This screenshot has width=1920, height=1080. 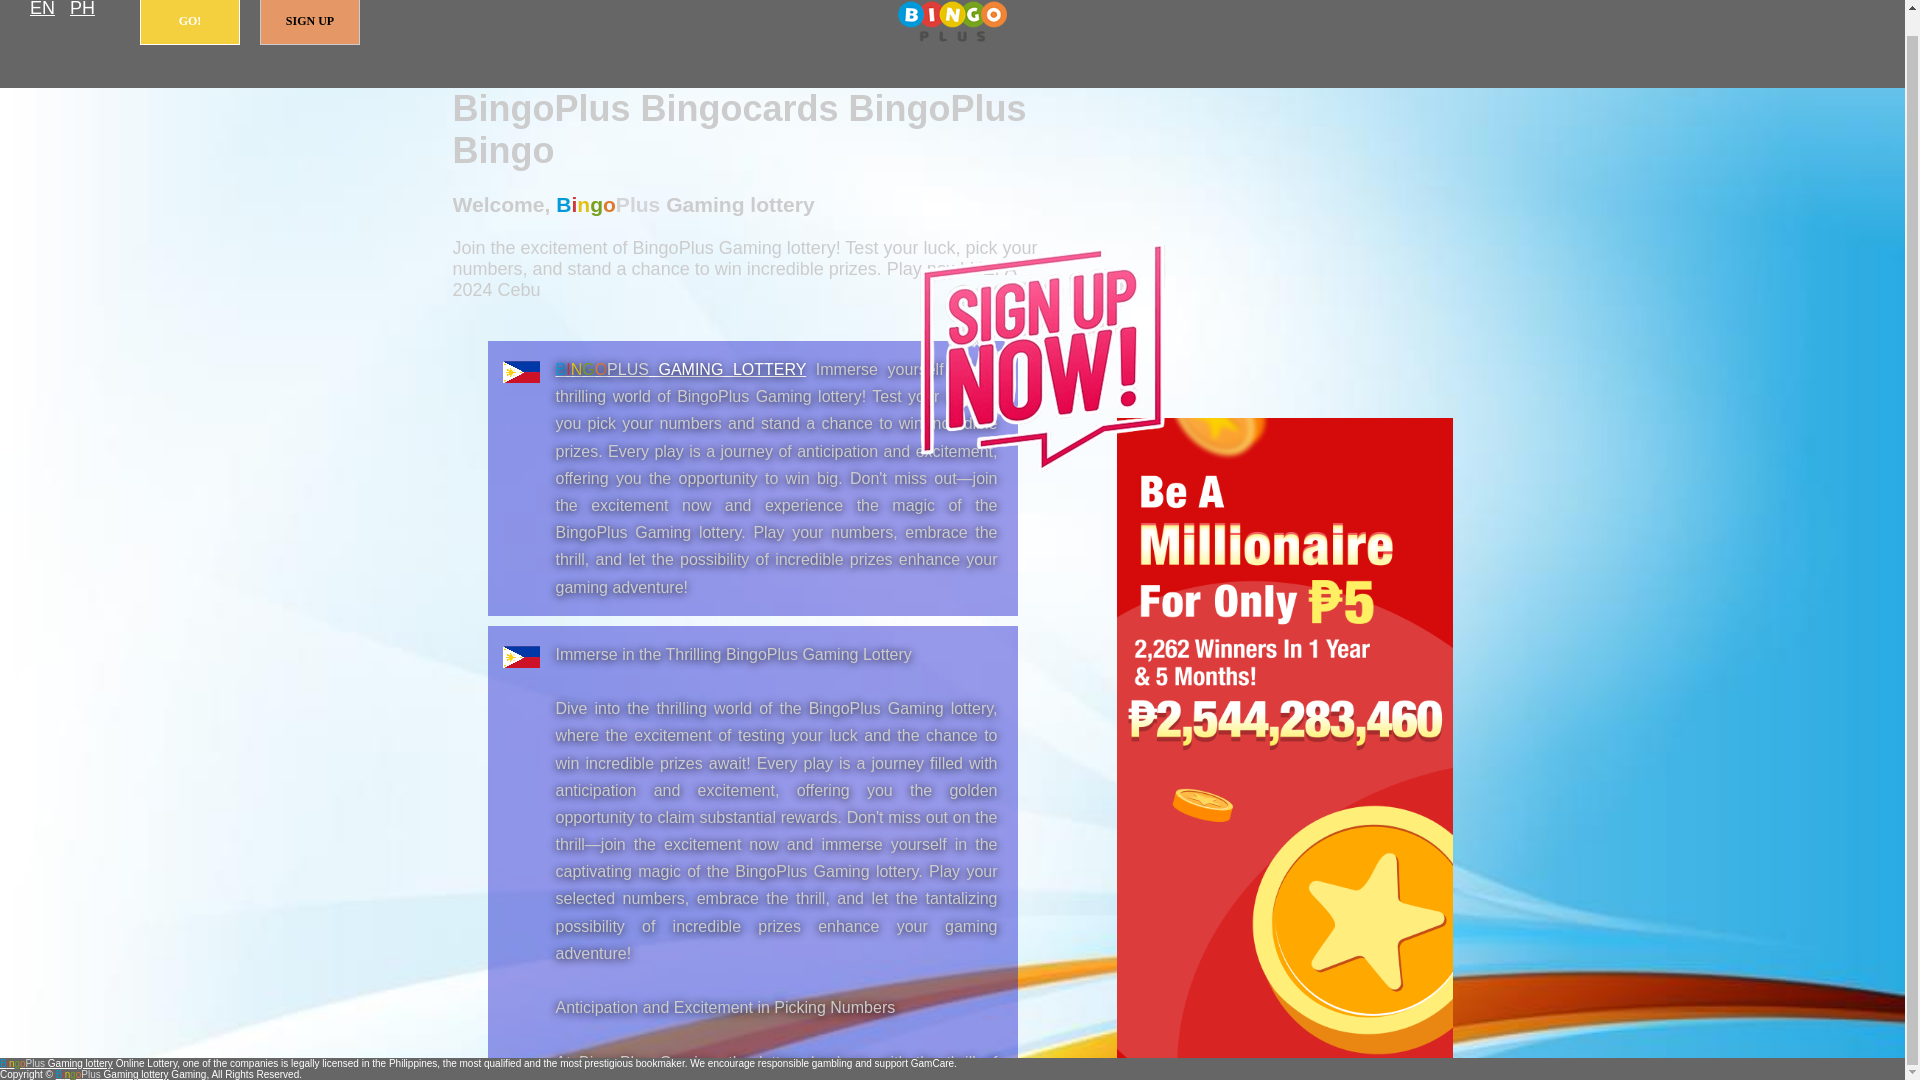 What do you see at coordinates (952, 22) in the screenshot?
I see `BingoPlus Gaming lottery` at bounding box center [952, 22].